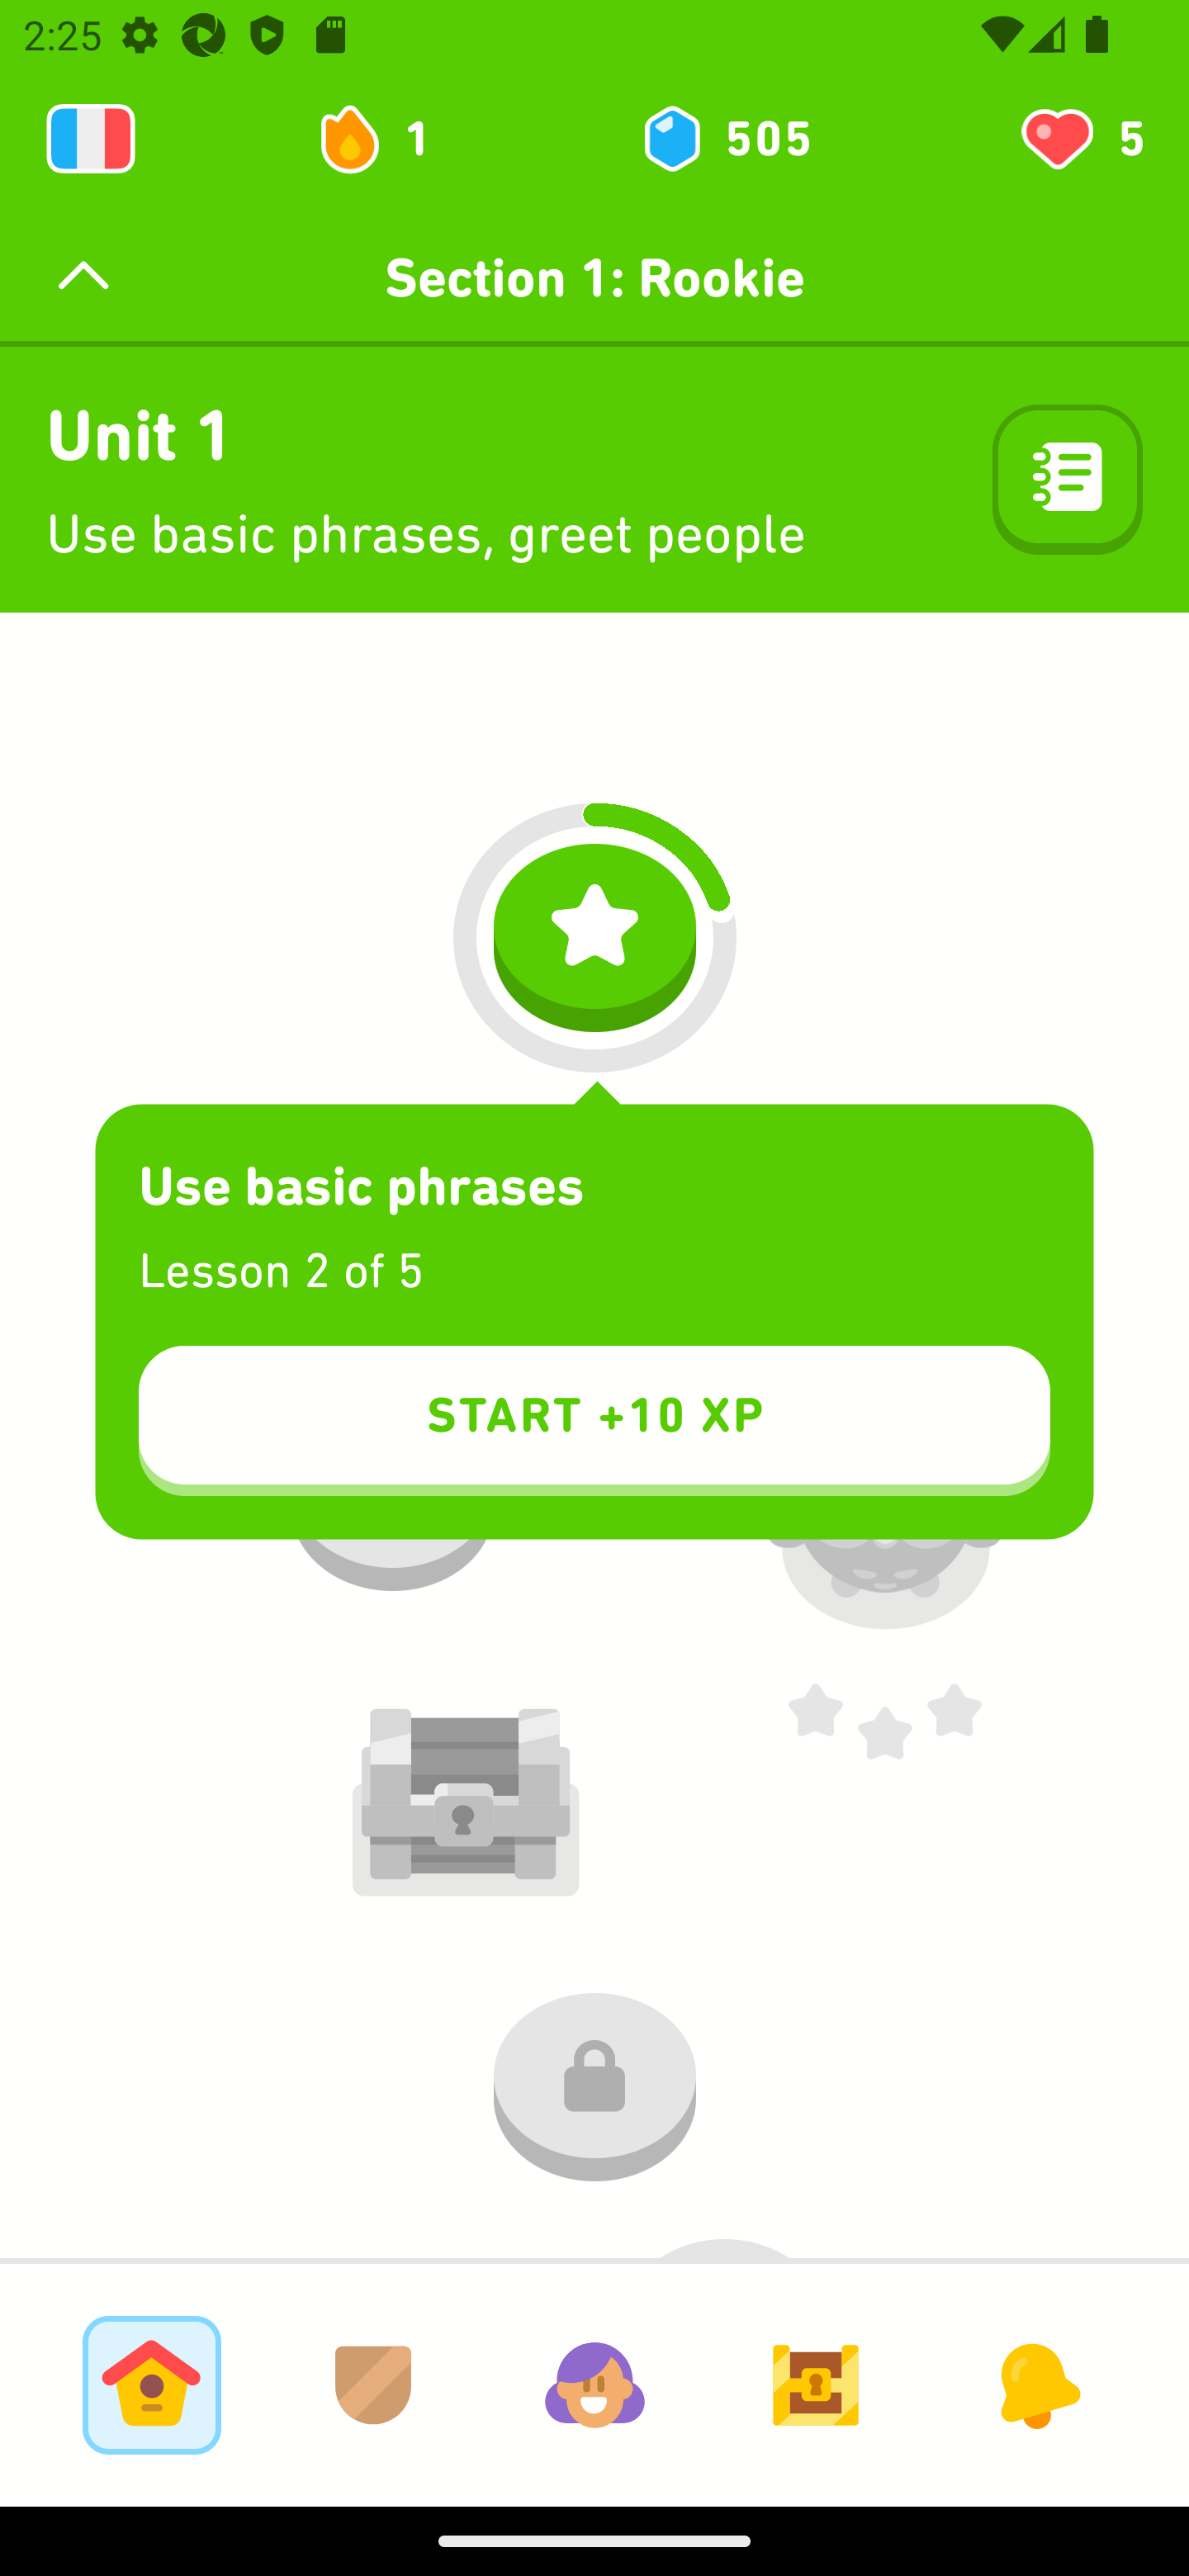 Image resolution: width=1189 pixels, height=2576 pixels. What do you see at coordinates (1080, 139) in the screenshot?
I see `You have 5 hearts left 5` at bounding box center [1080, 139].